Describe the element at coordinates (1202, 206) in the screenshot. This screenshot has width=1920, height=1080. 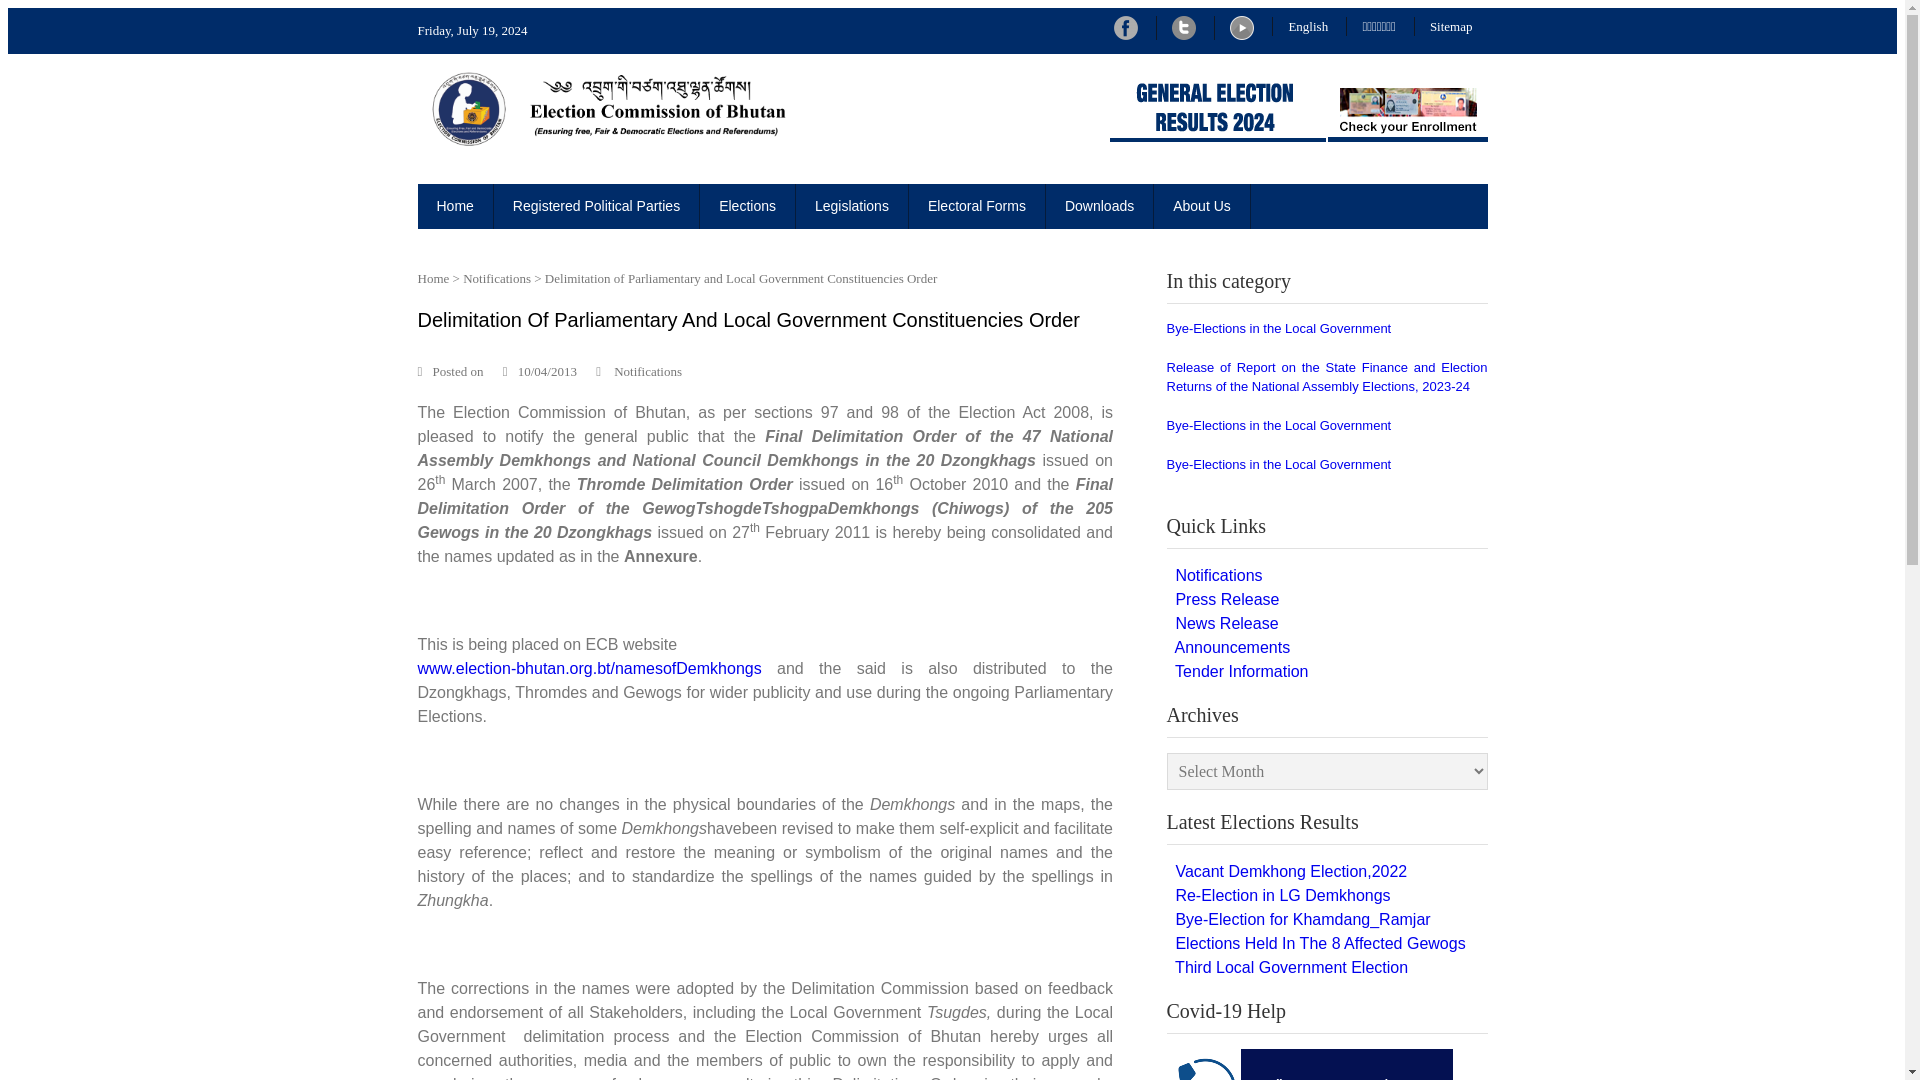
I see `About Us` at that location.